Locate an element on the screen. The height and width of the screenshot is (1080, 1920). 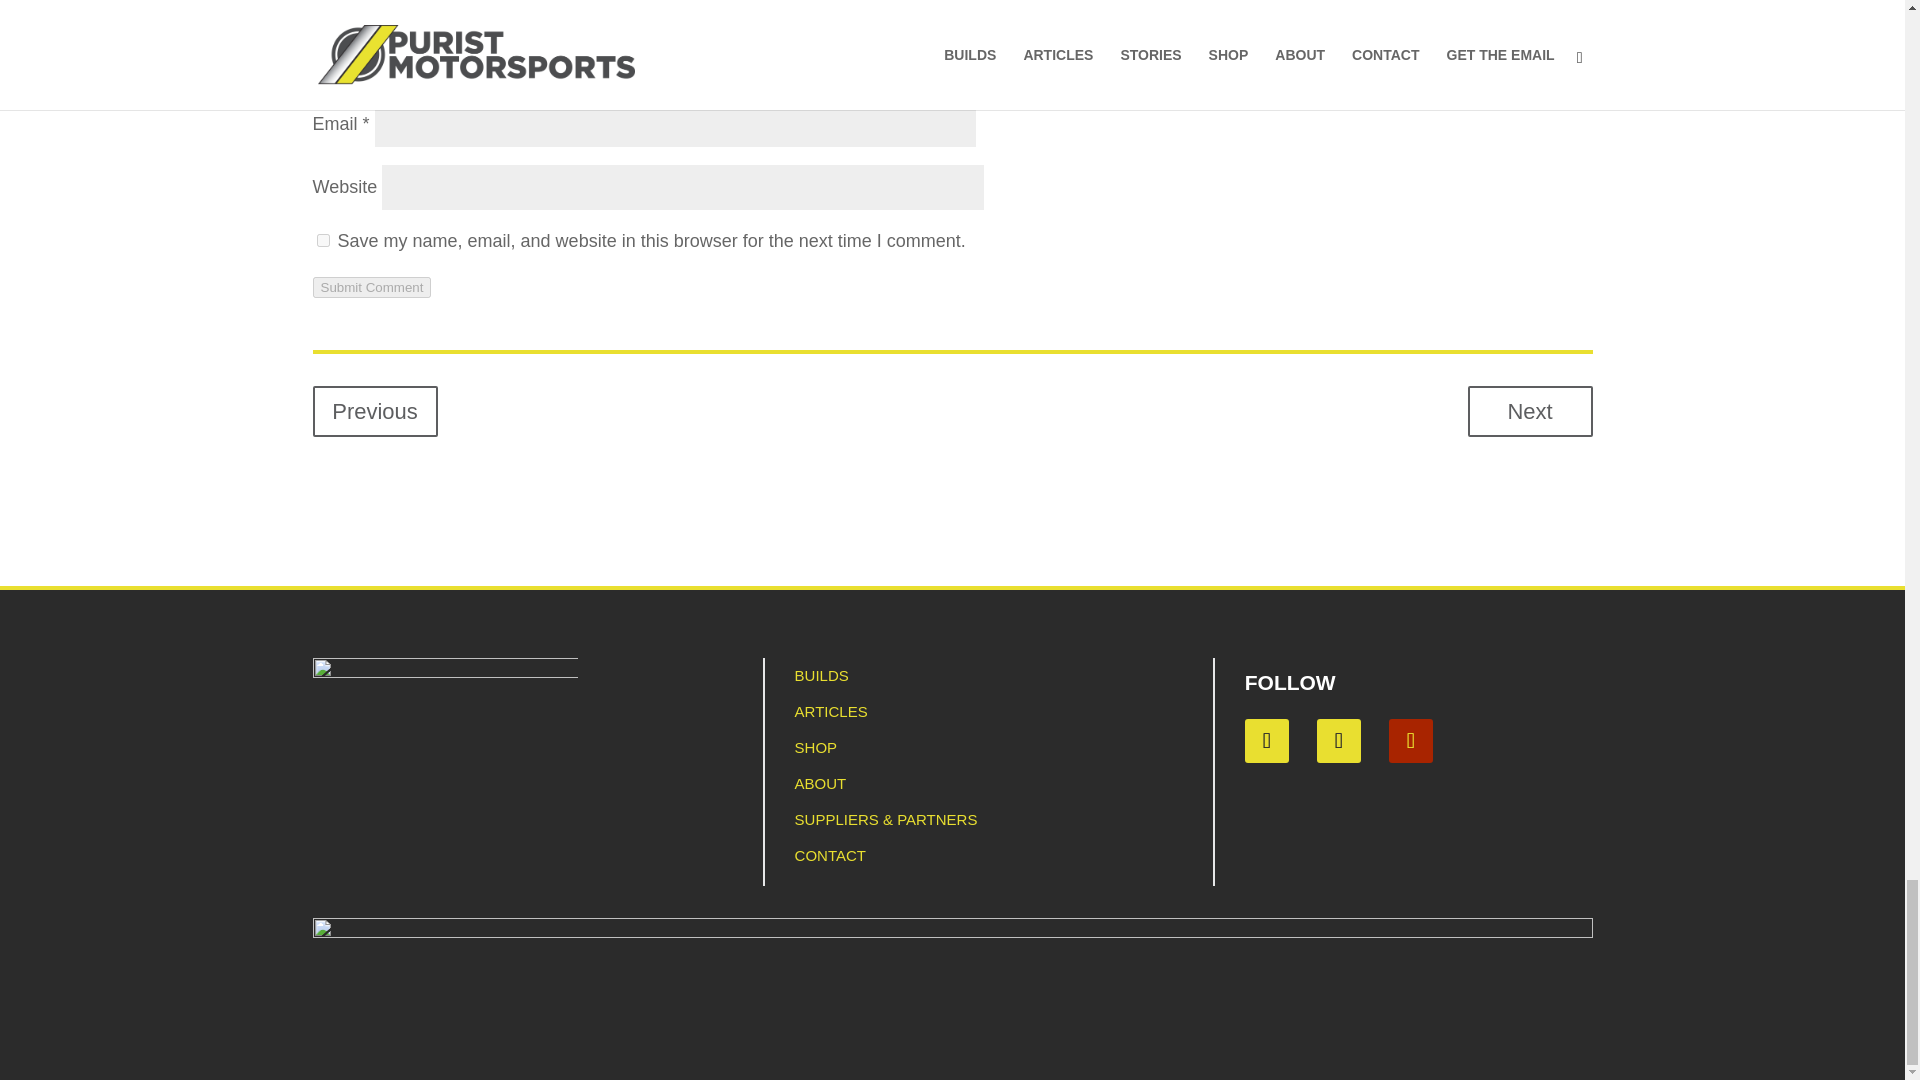
Previous is located at coordinates (374, 411).